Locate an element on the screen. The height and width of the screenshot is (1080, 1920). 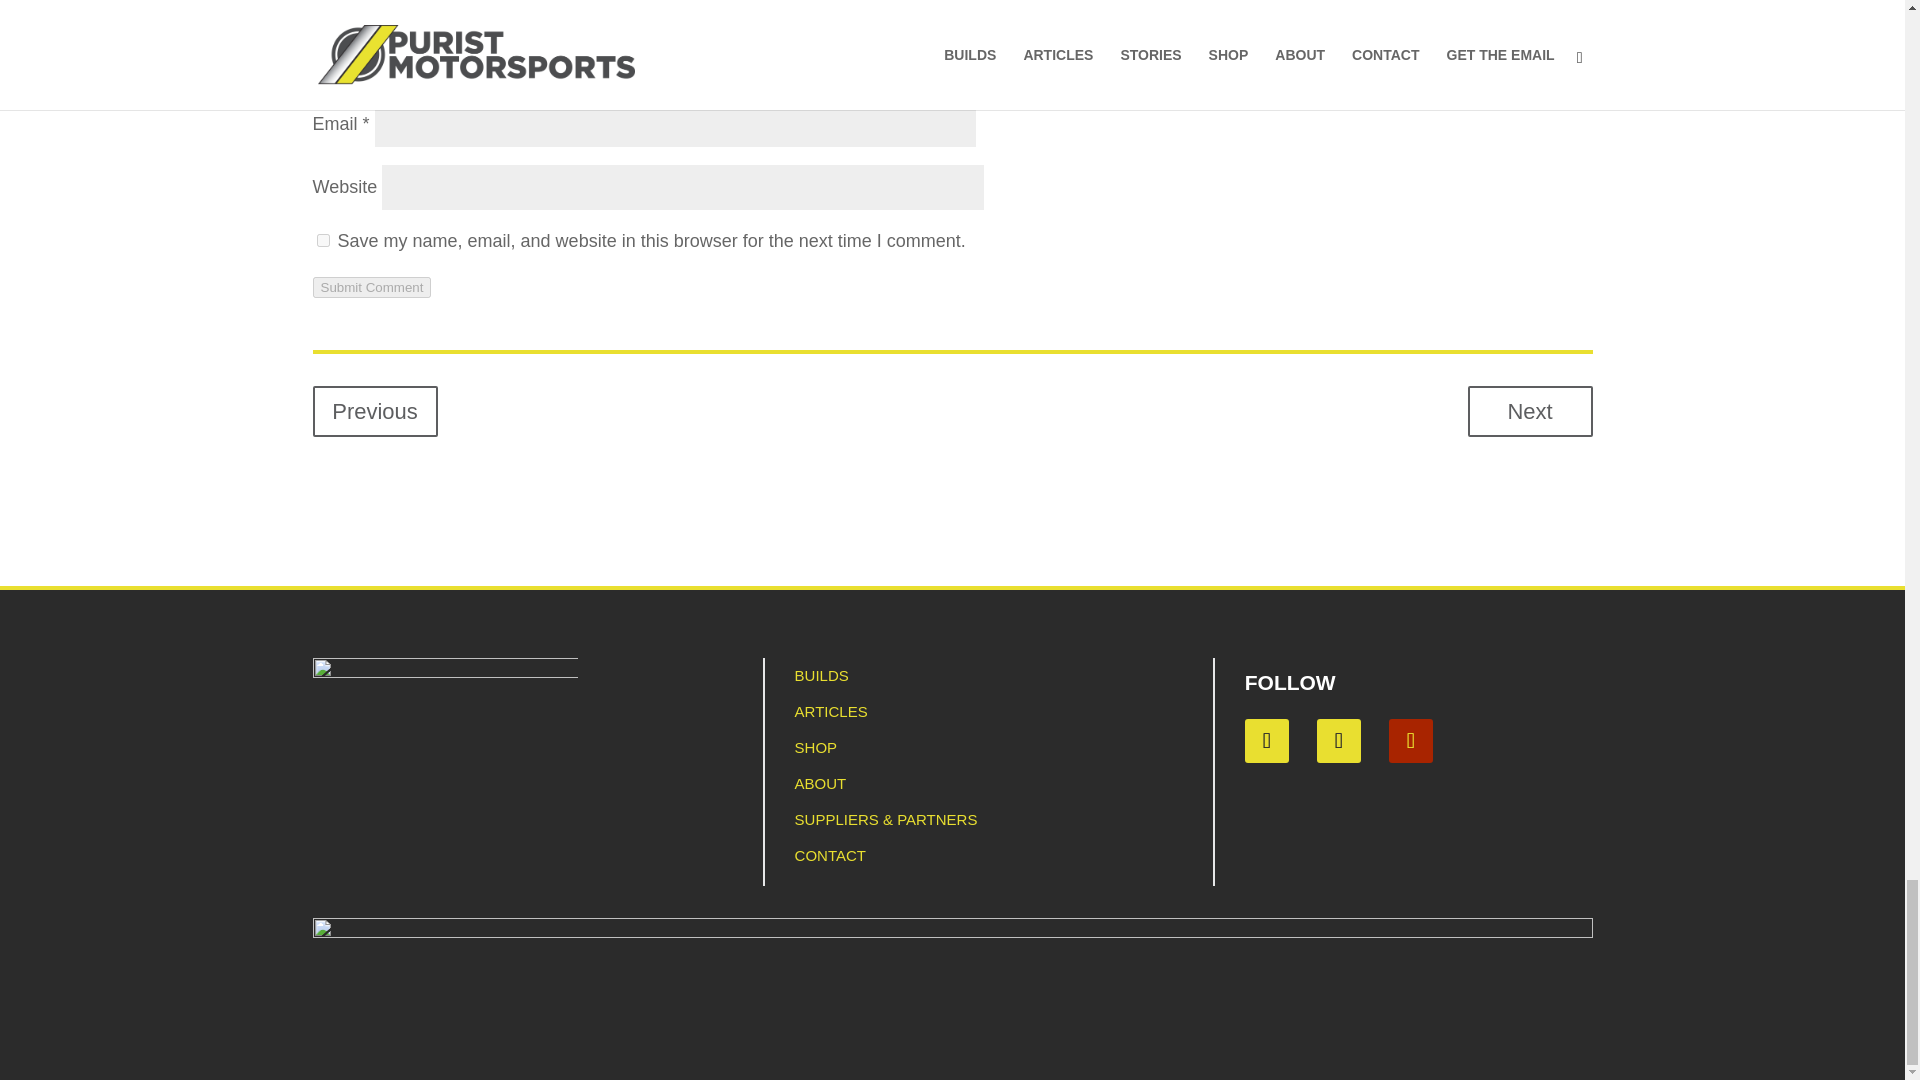
Previous is located at coordinates (374, 411).